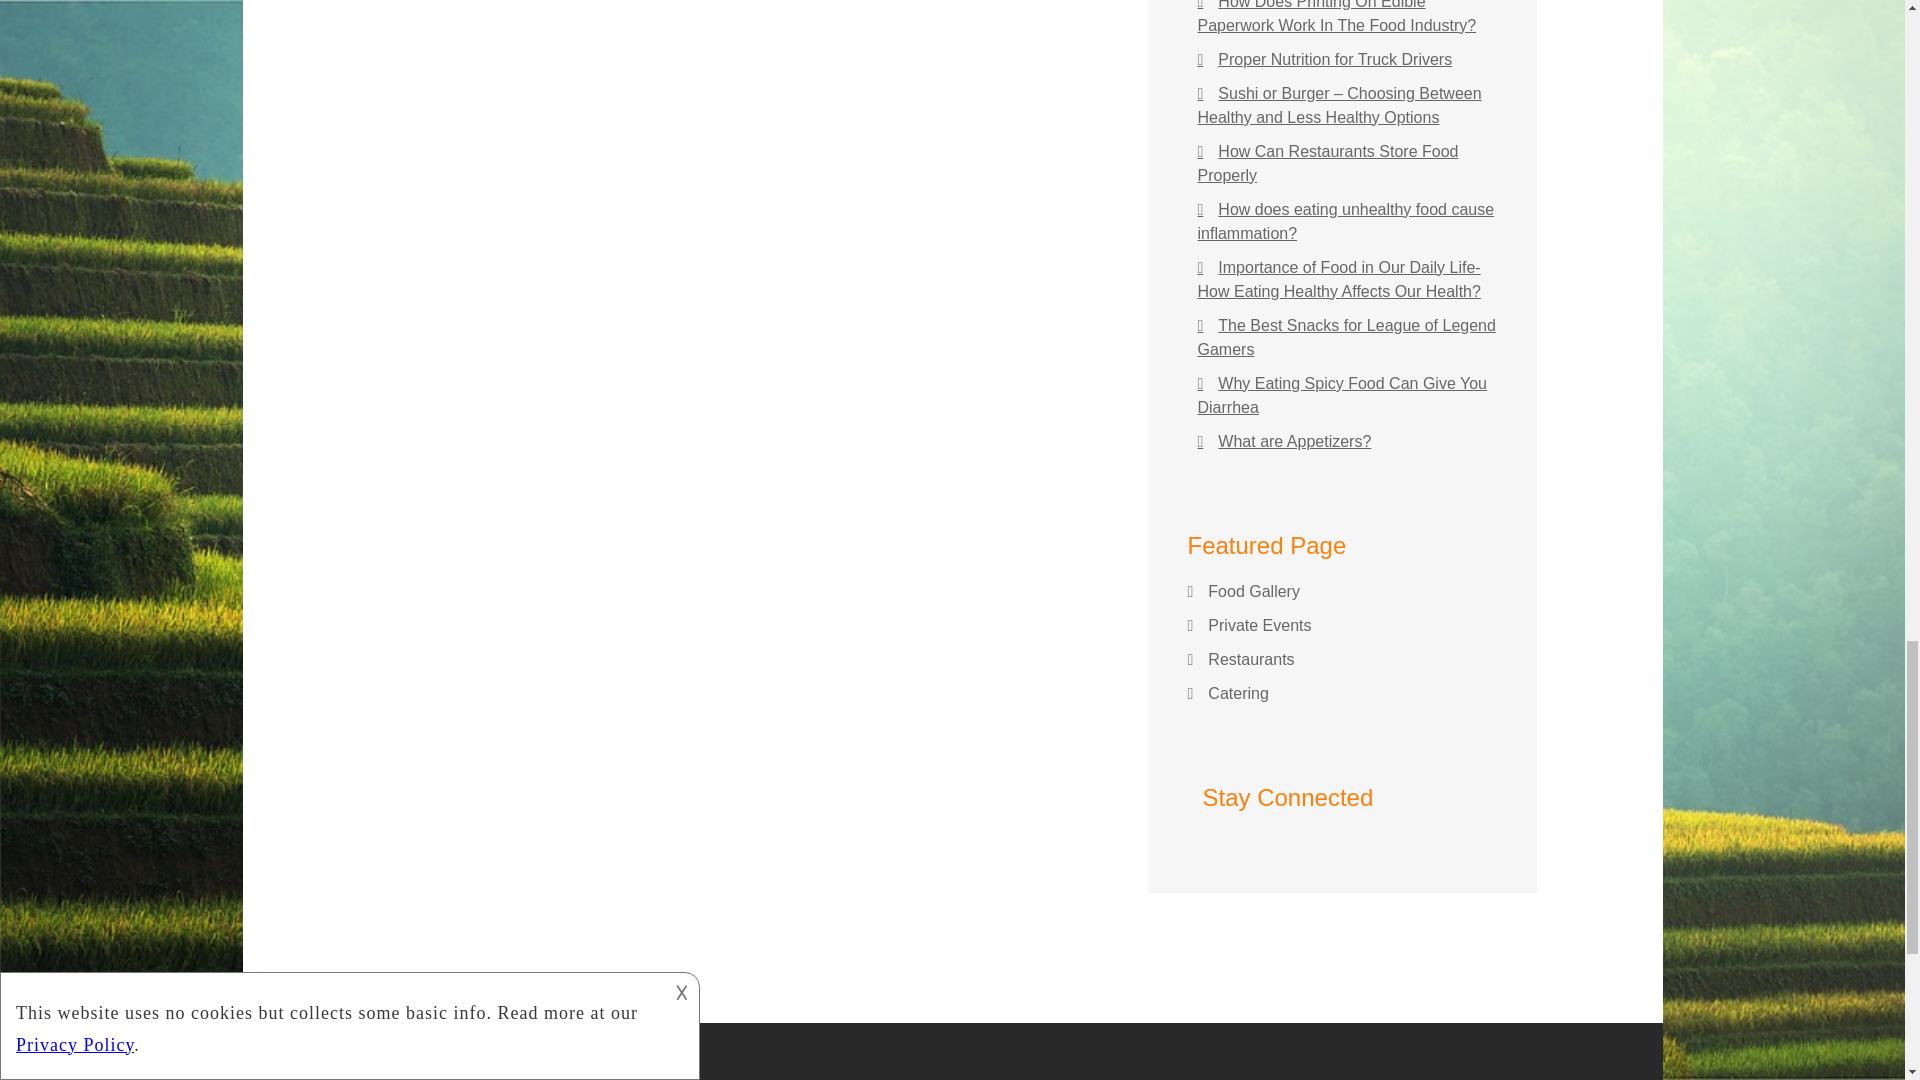 The image size is (1920, 1080). Describe the element at coordinates (1346, 337) in the screenshot. I see `The Best Snacks for League of Legend Gamers` at that location.